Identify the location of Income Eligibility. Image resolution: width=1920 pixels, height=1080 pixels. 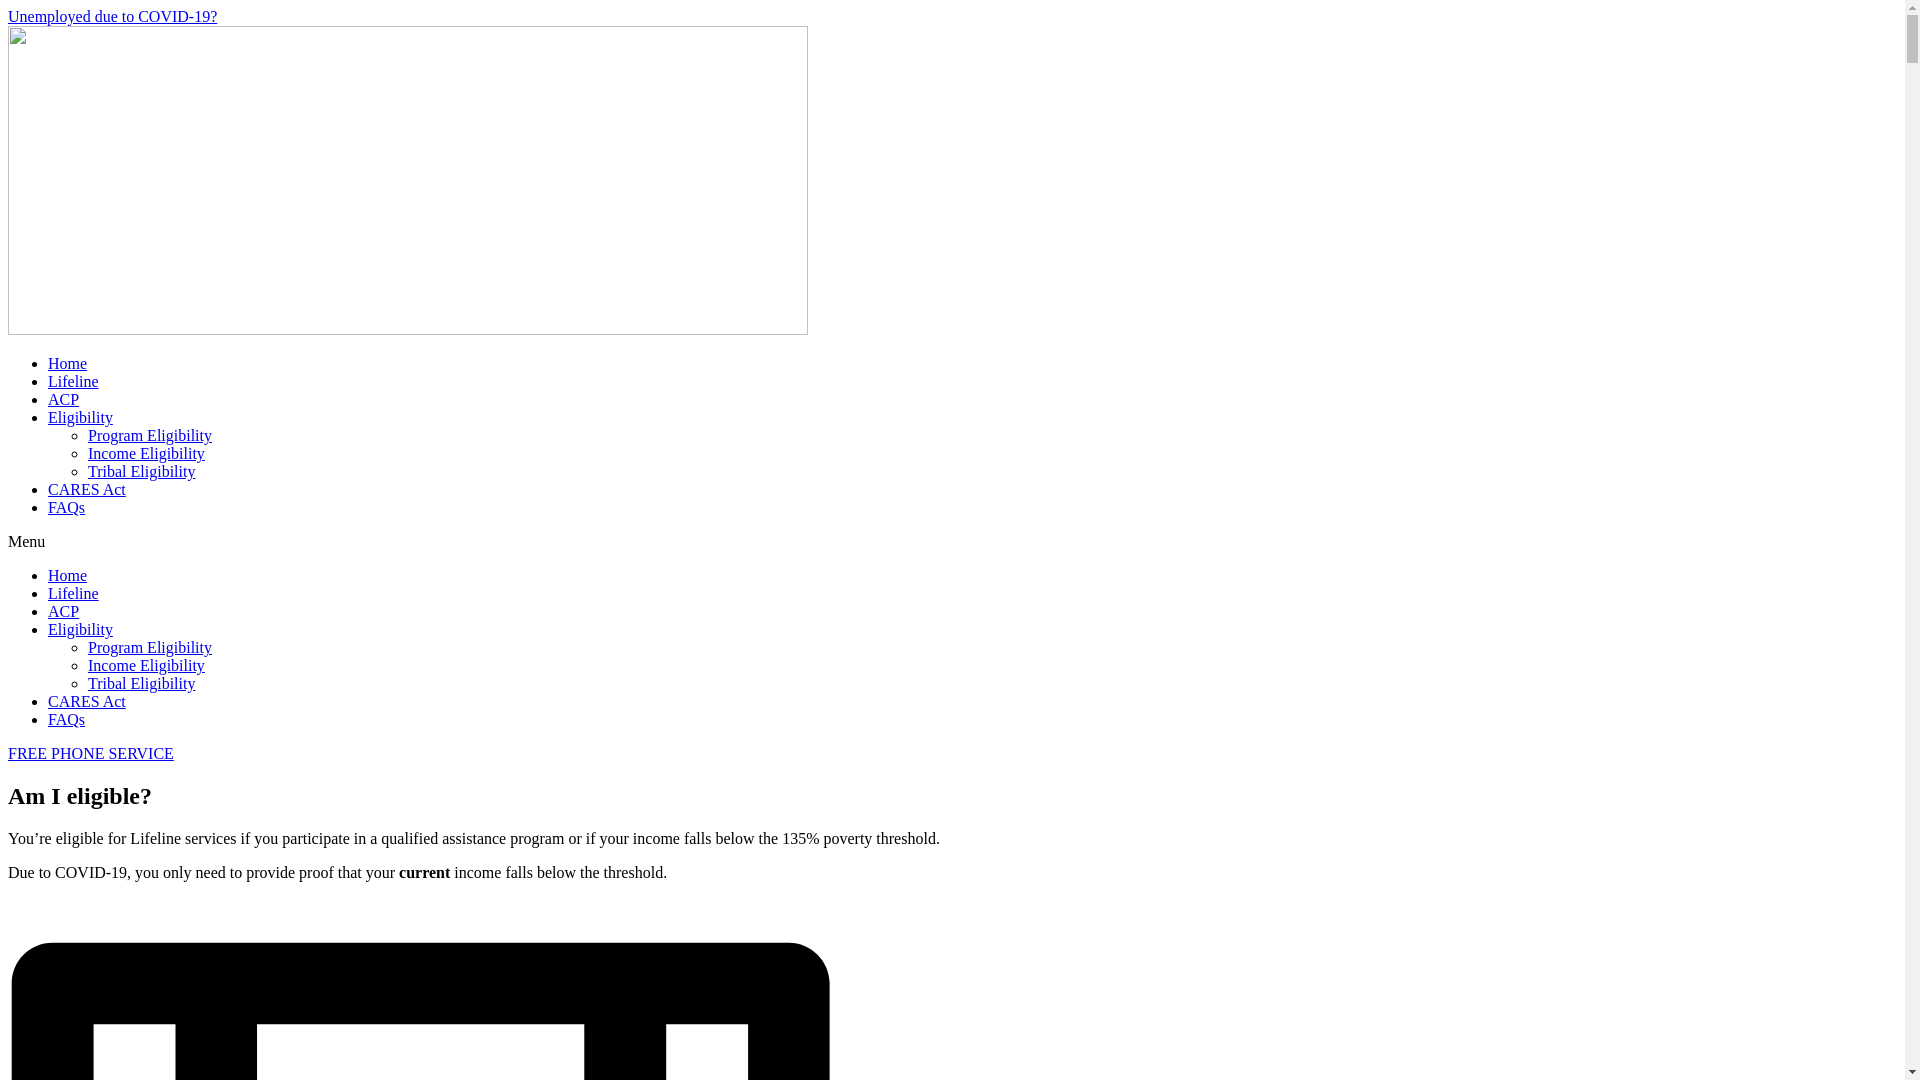
(146, 453).